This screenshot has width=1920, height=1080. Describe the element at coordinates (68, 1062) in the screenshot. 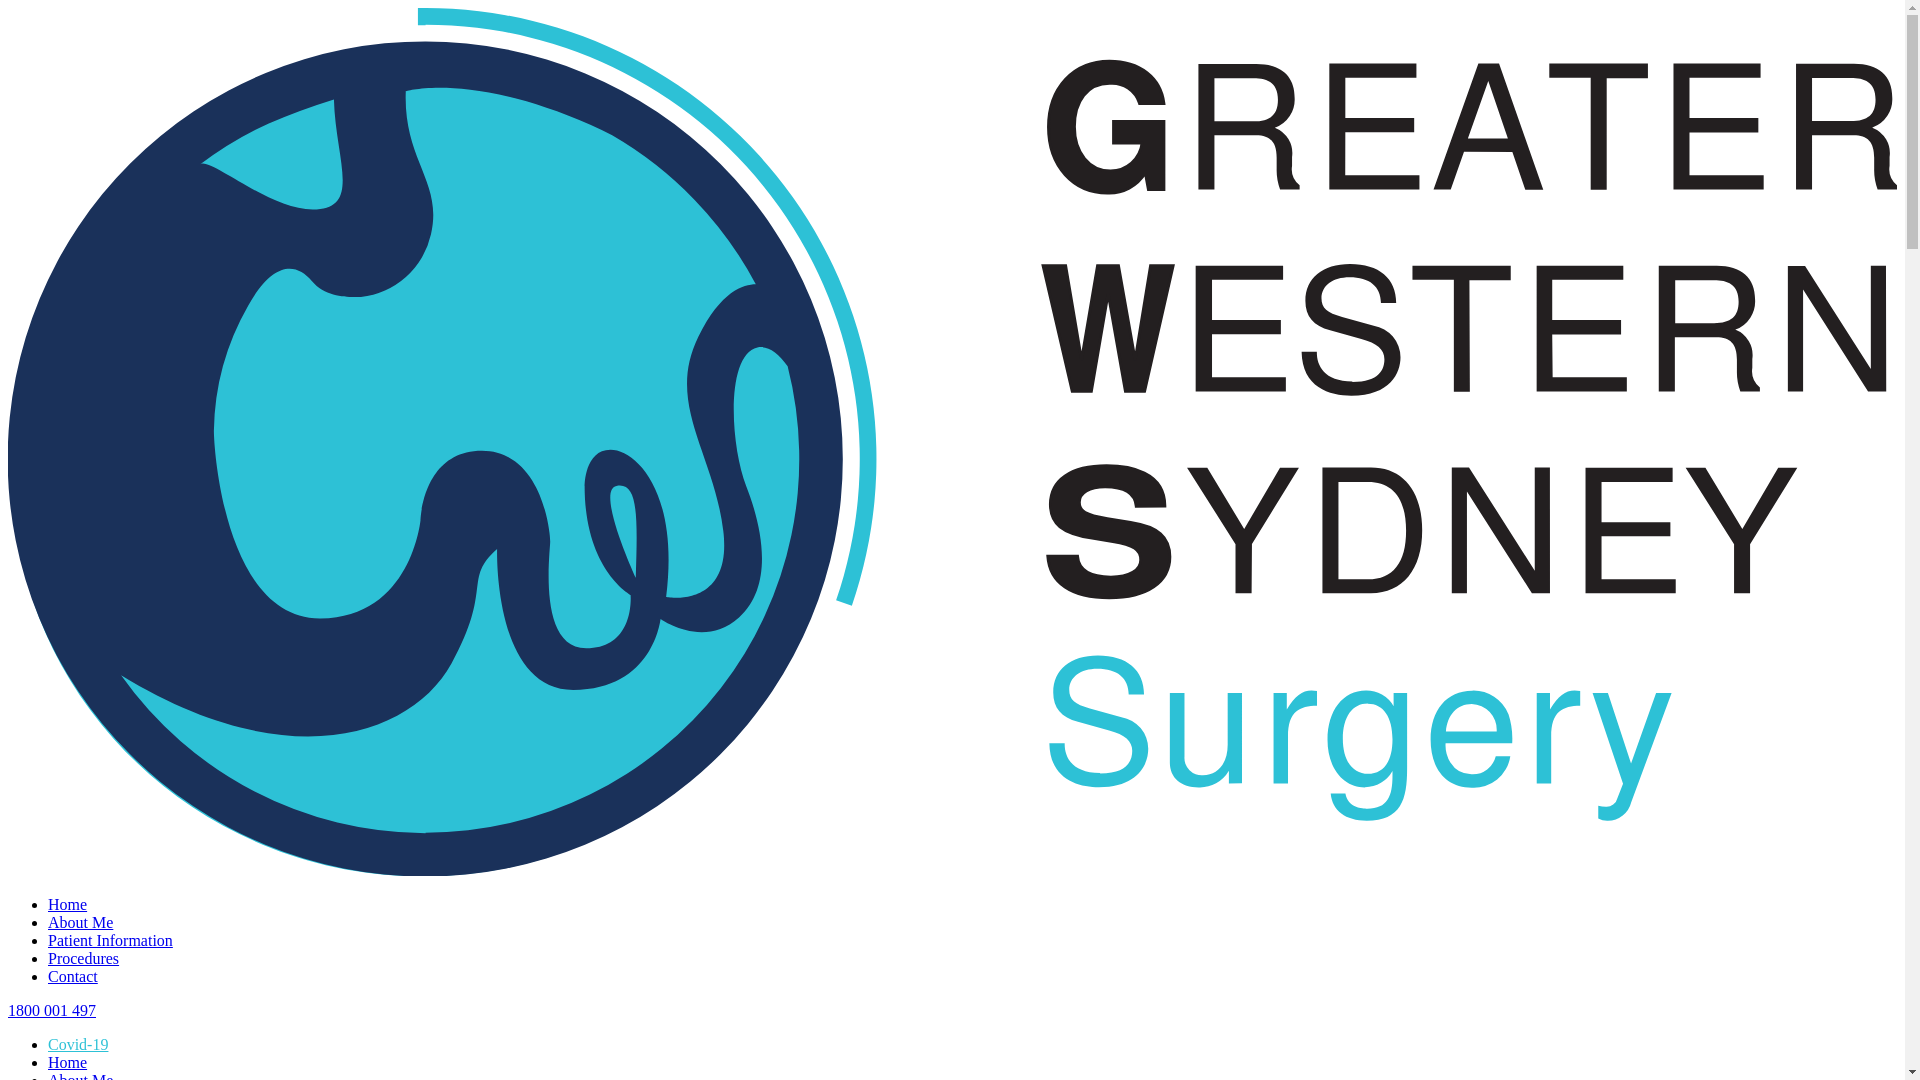

I see `Home` at that location.